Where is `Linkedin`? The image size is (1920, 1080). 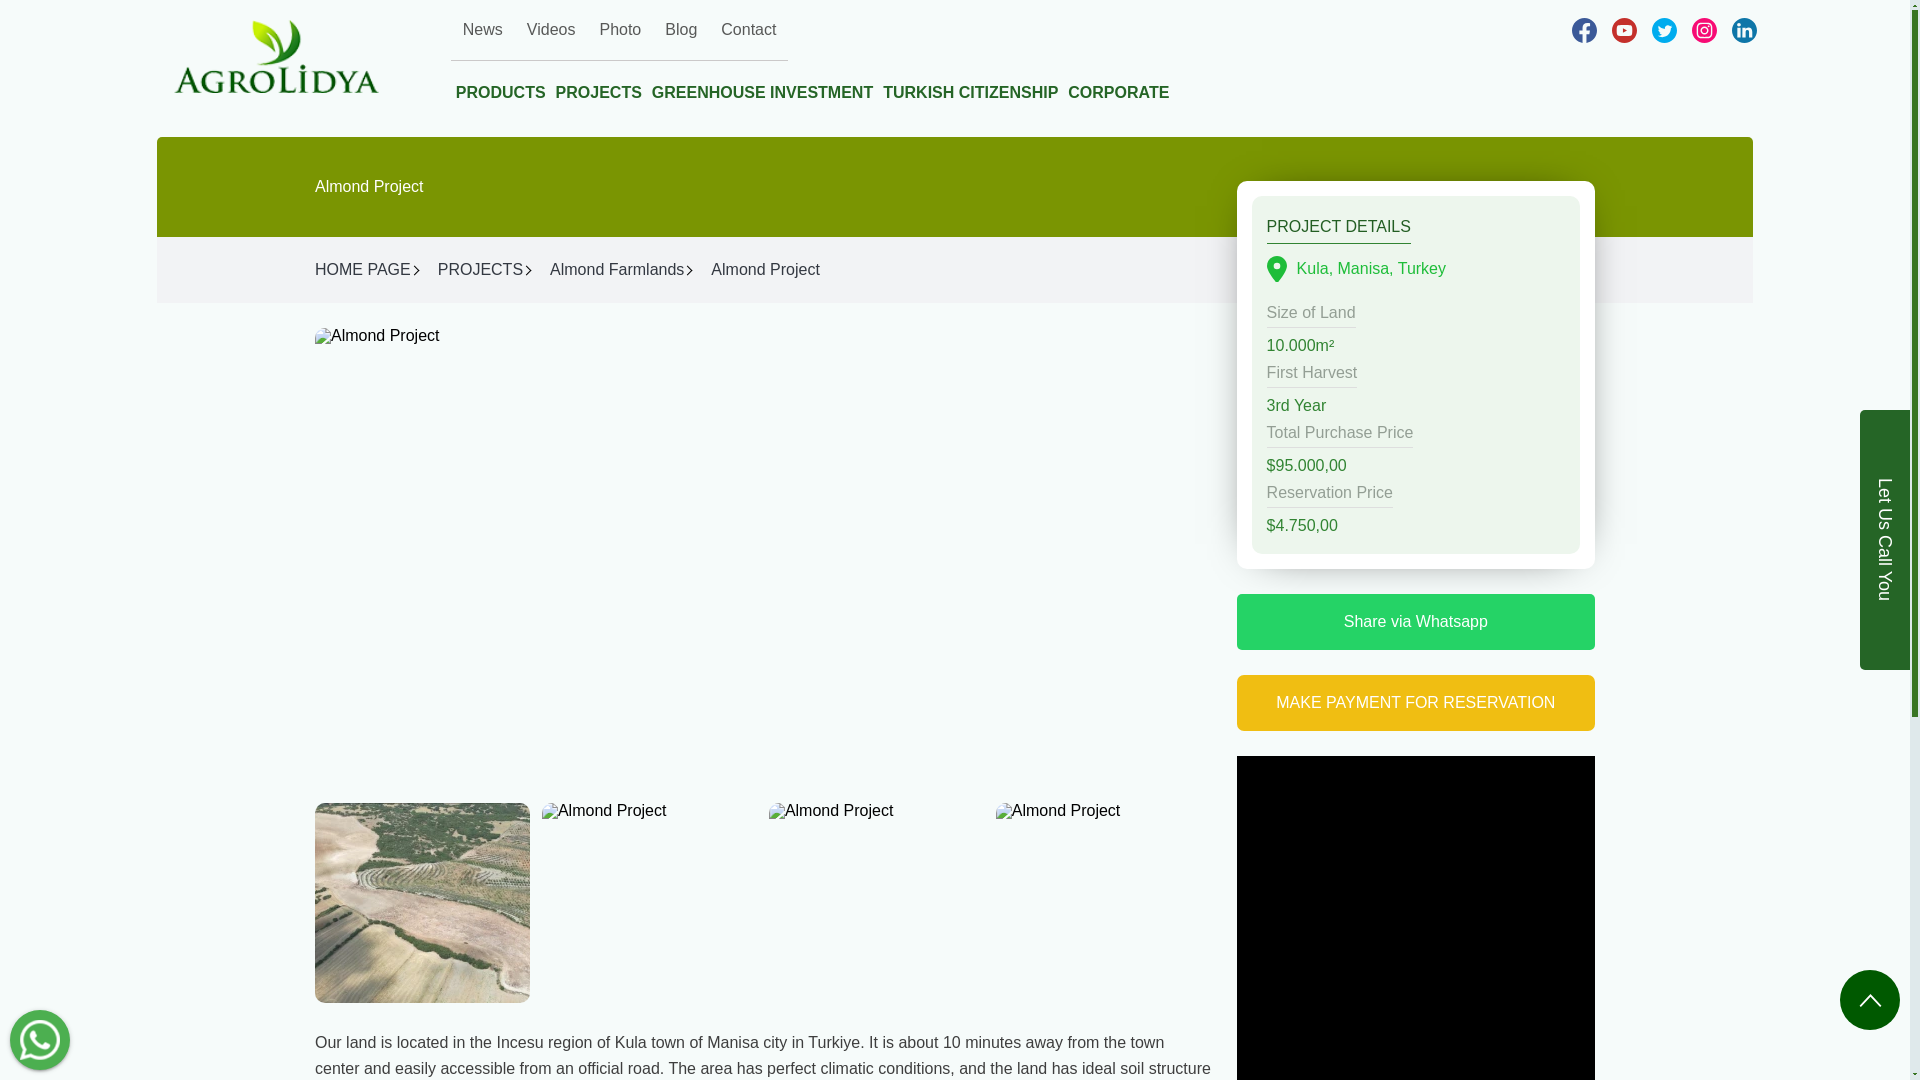
Linkedin is located at coordinates (1736, 30).